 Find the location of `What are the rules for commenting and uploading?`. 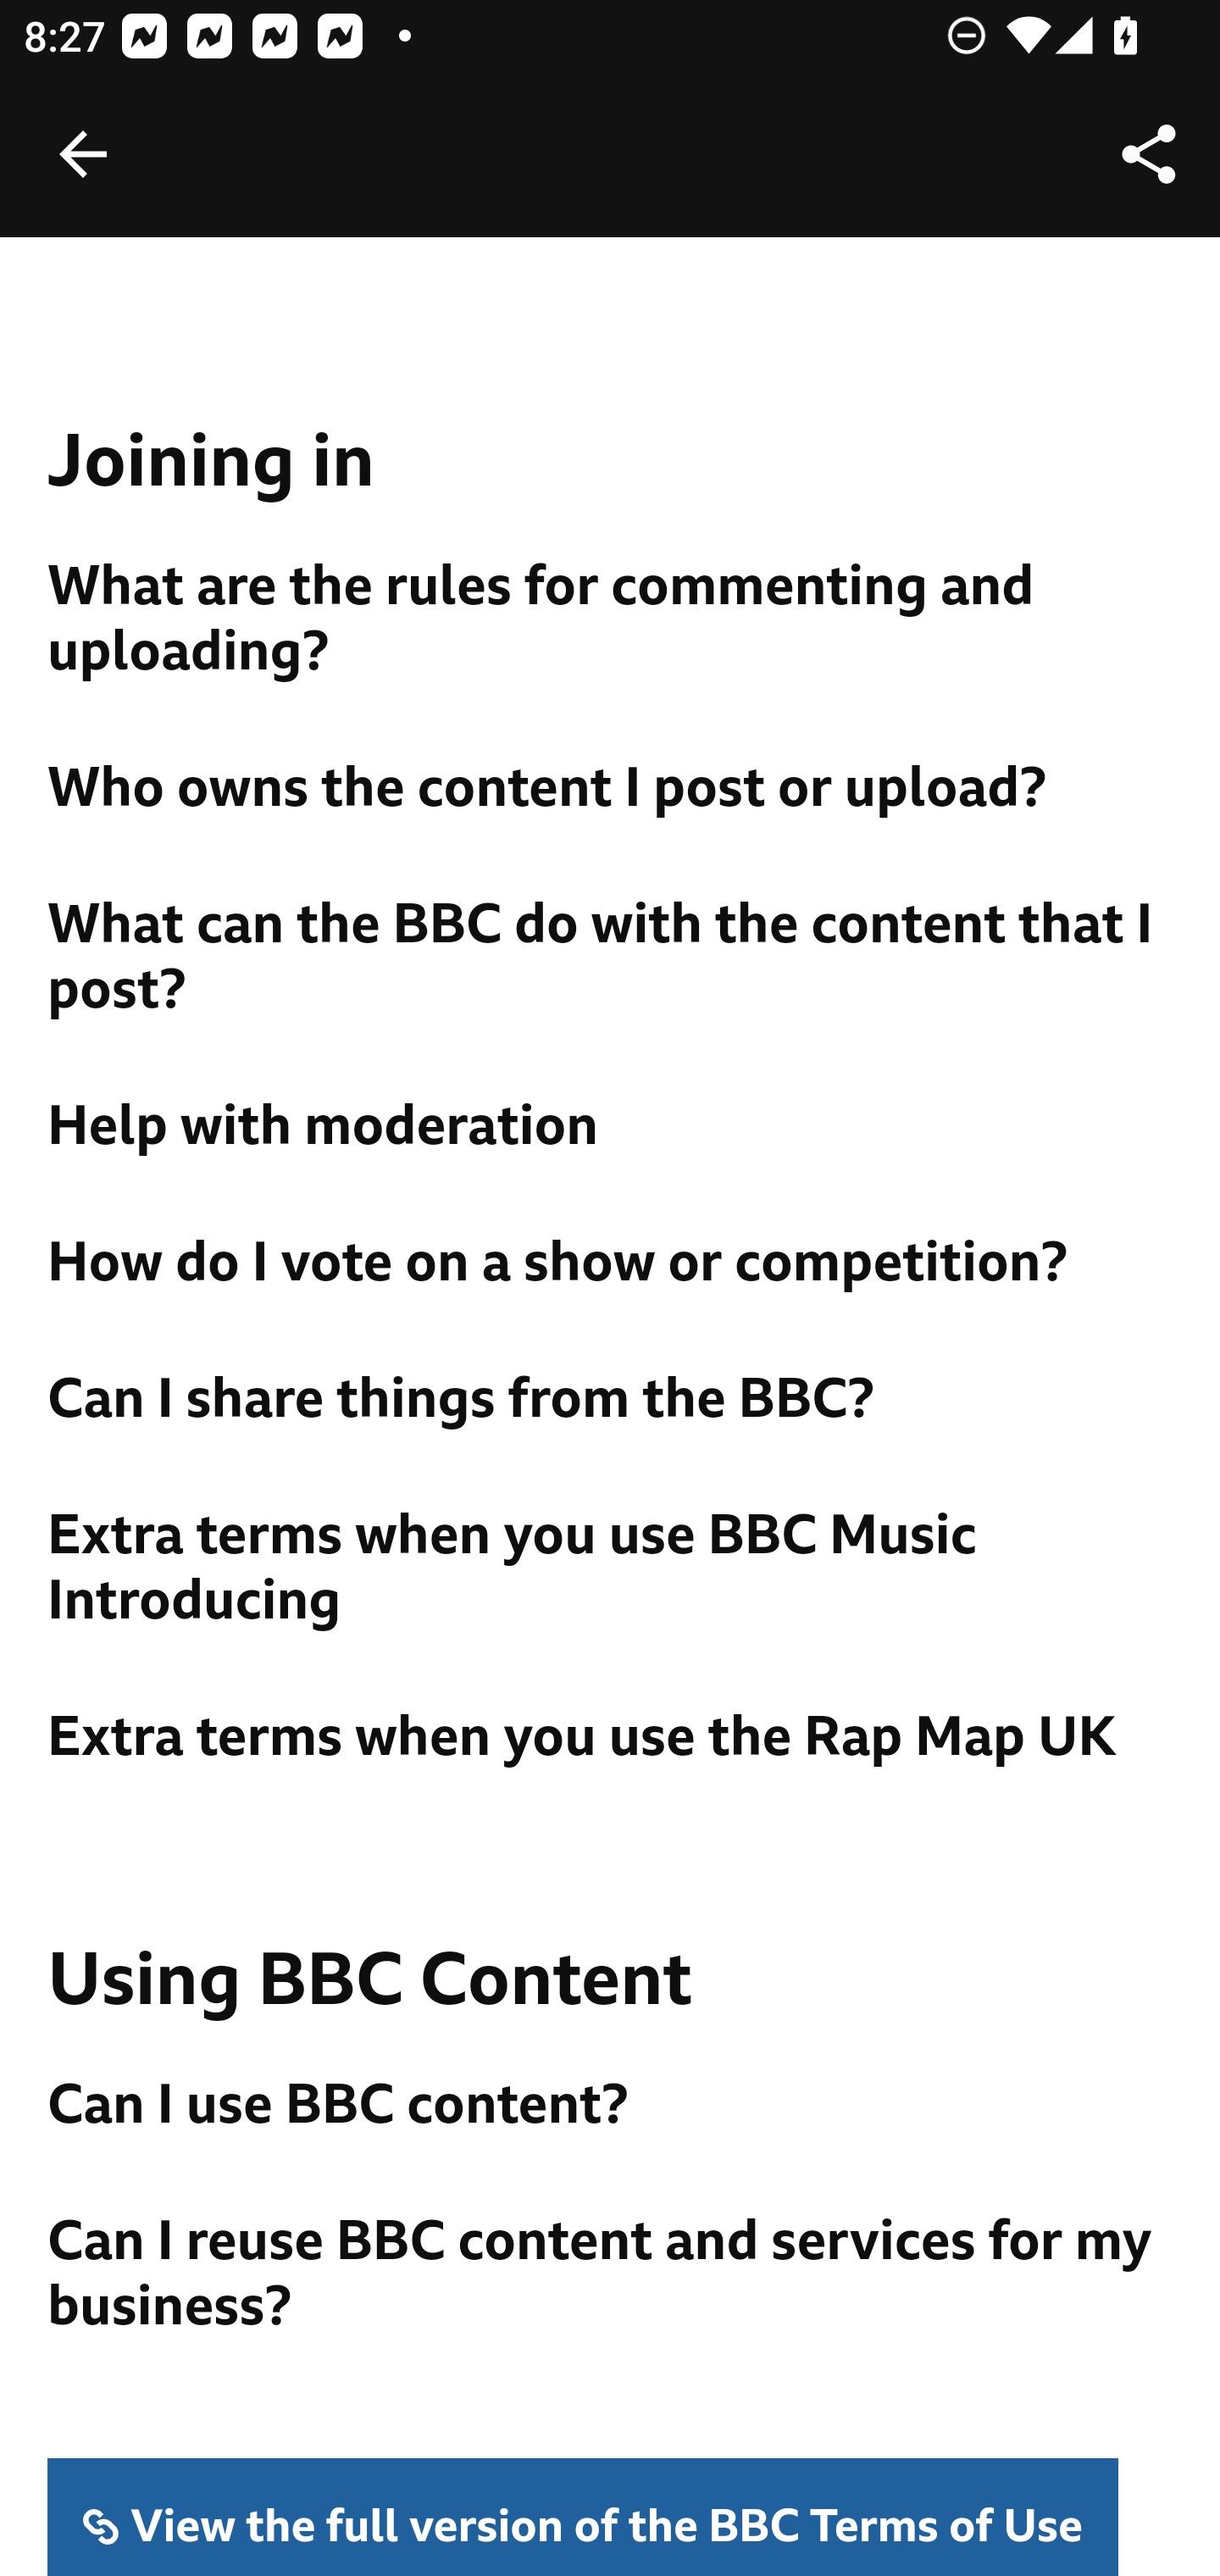

What are the rules for commenting and uploading? is located at coordinates (612, 620).